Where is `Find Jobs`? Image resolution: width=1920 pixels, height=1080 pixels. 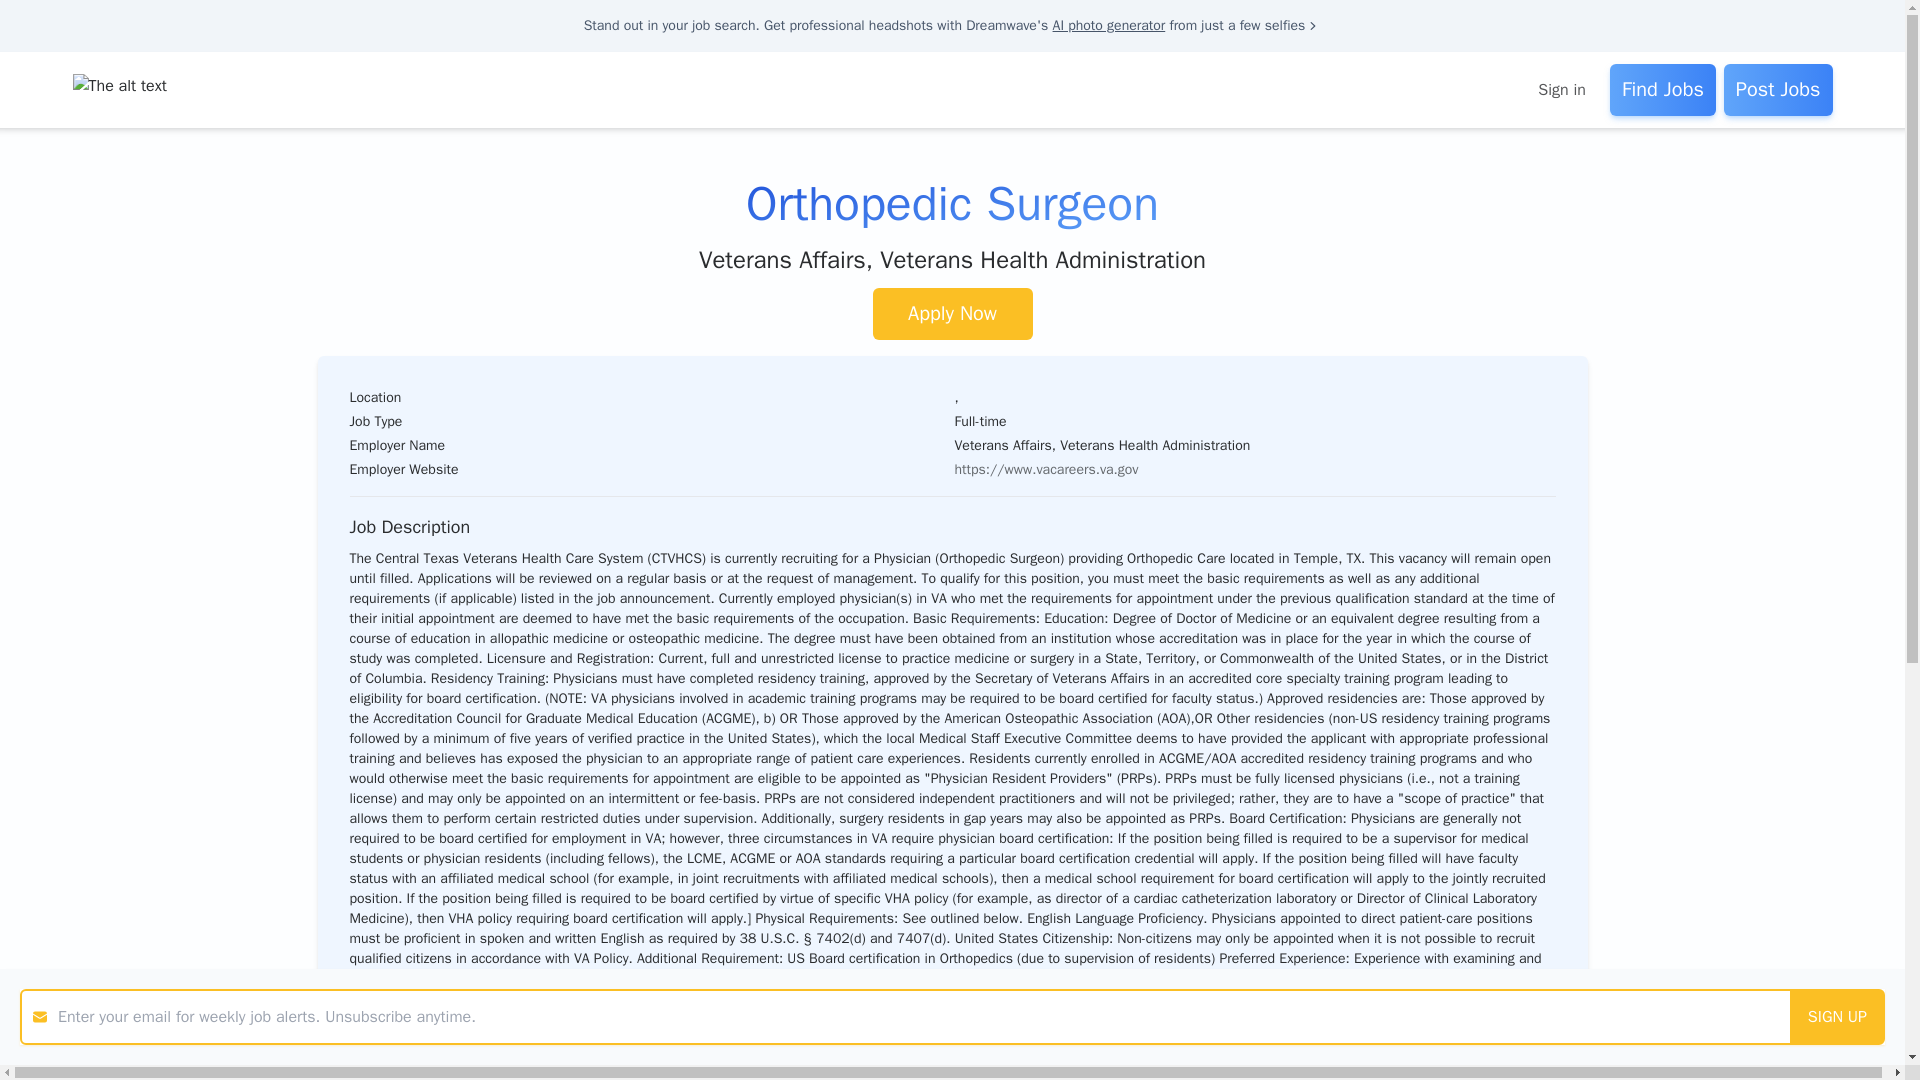
Find Jobs is located at coordinates (1663, 89).